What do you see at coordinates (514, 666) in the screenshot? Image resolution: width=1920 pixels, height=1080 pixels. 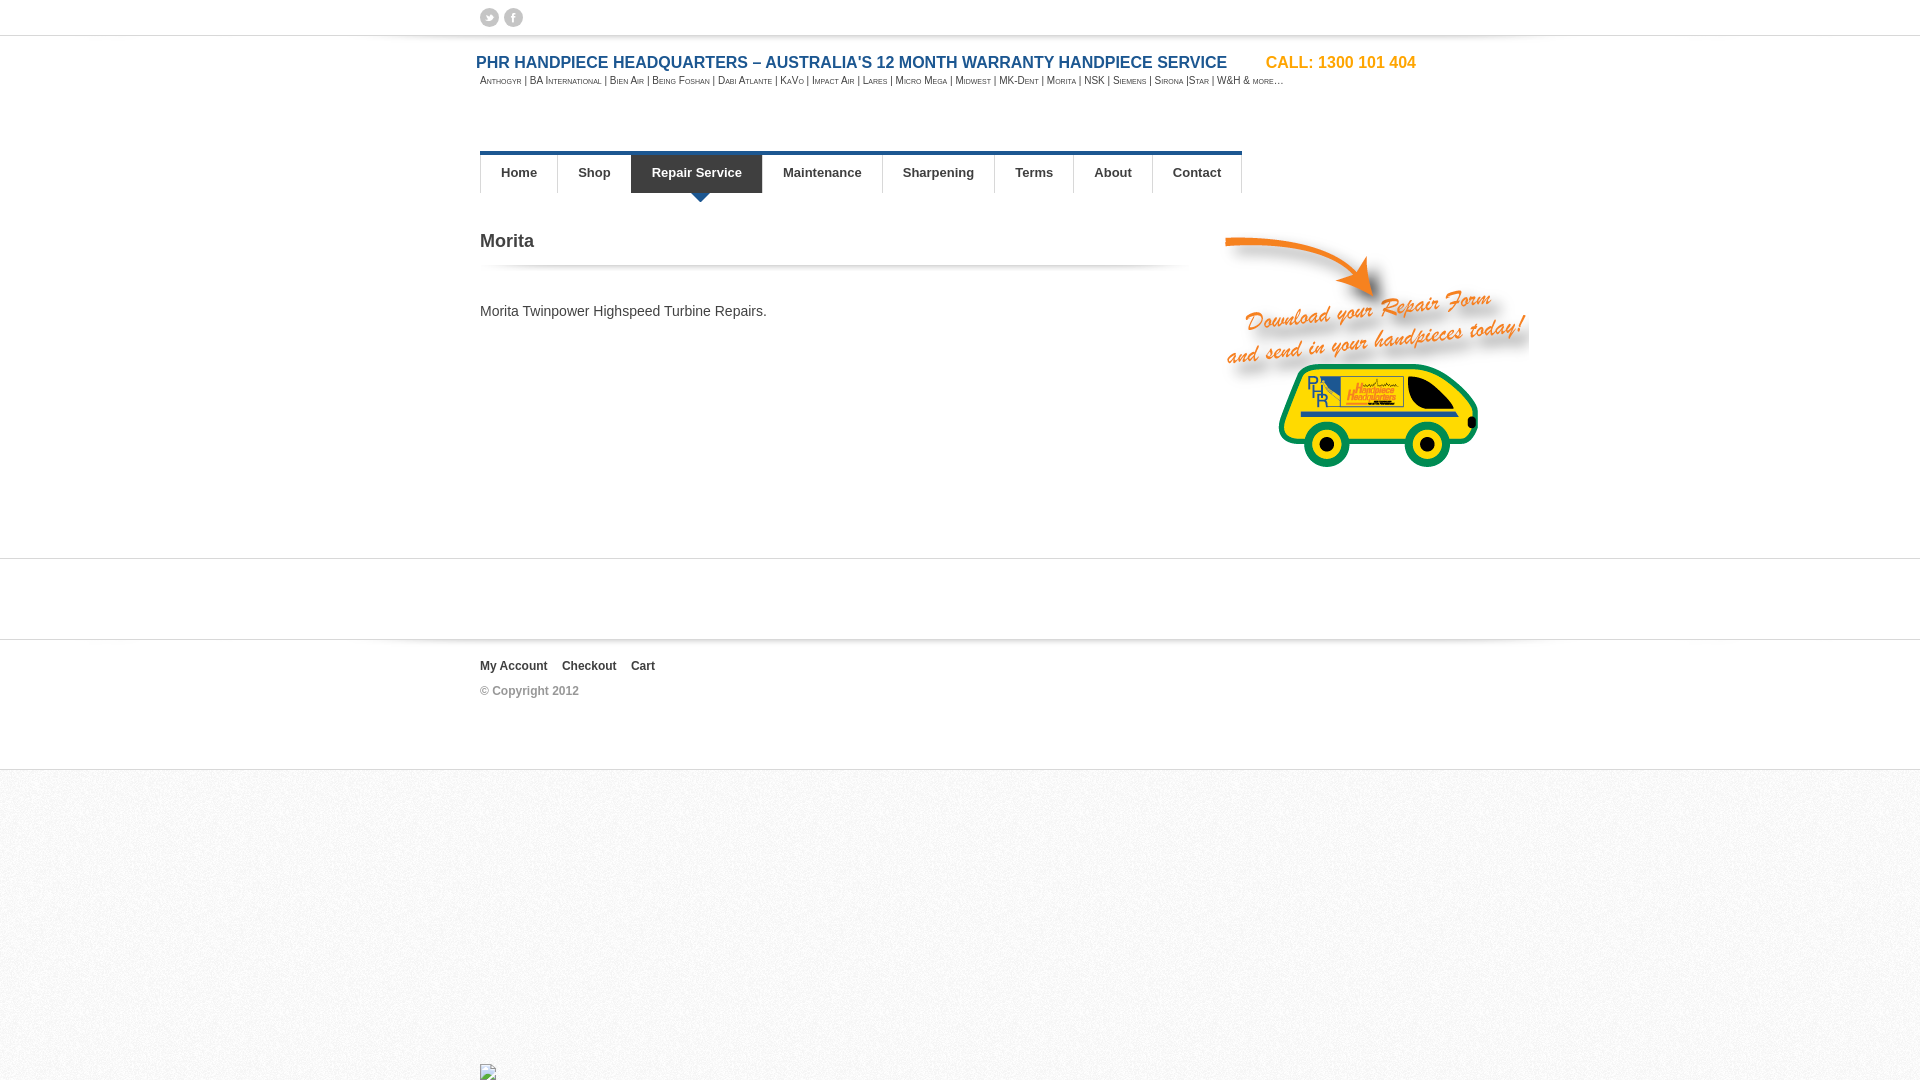 I see `My Account` at bounding box center [514, 666].